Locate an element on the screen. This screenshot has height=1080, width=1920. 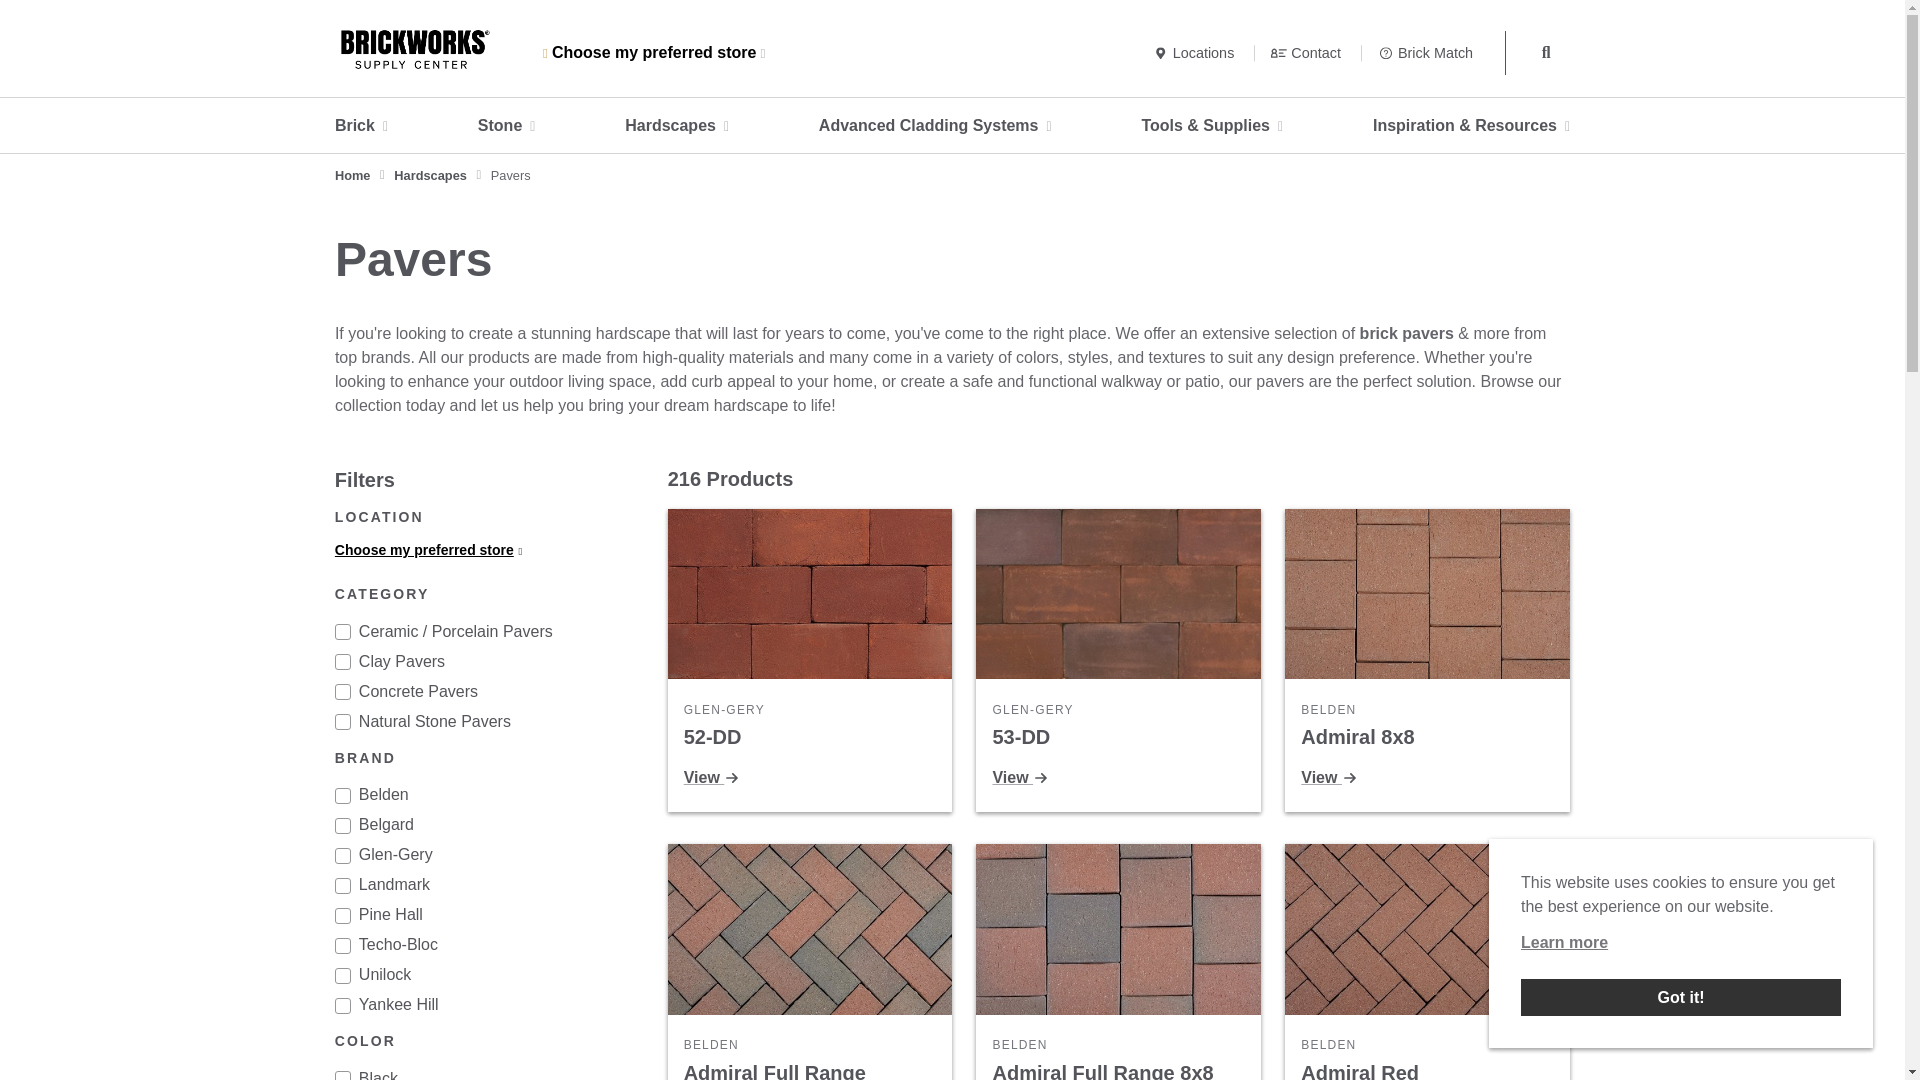
Choose my preferred store is located at coordinates (654, 52).